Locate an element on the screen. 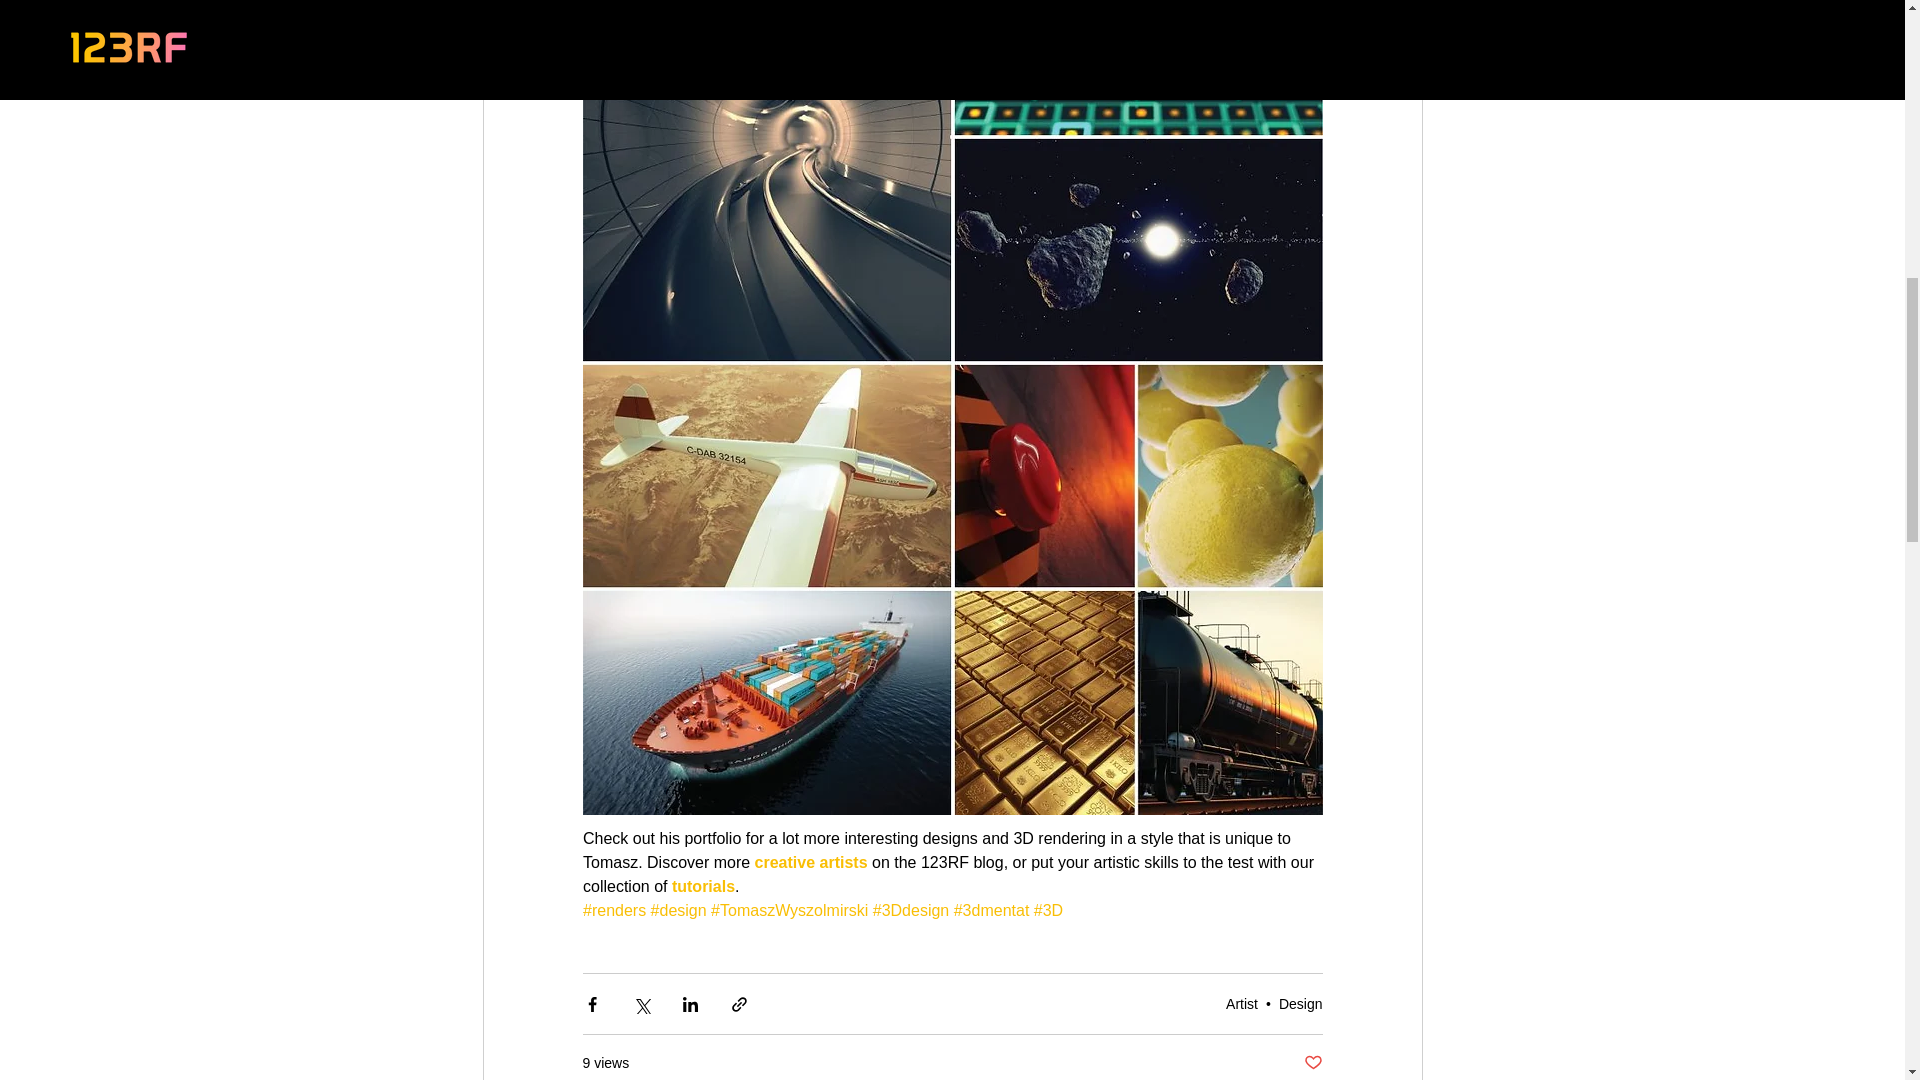  creative artists is located at coordinates (810, 862).